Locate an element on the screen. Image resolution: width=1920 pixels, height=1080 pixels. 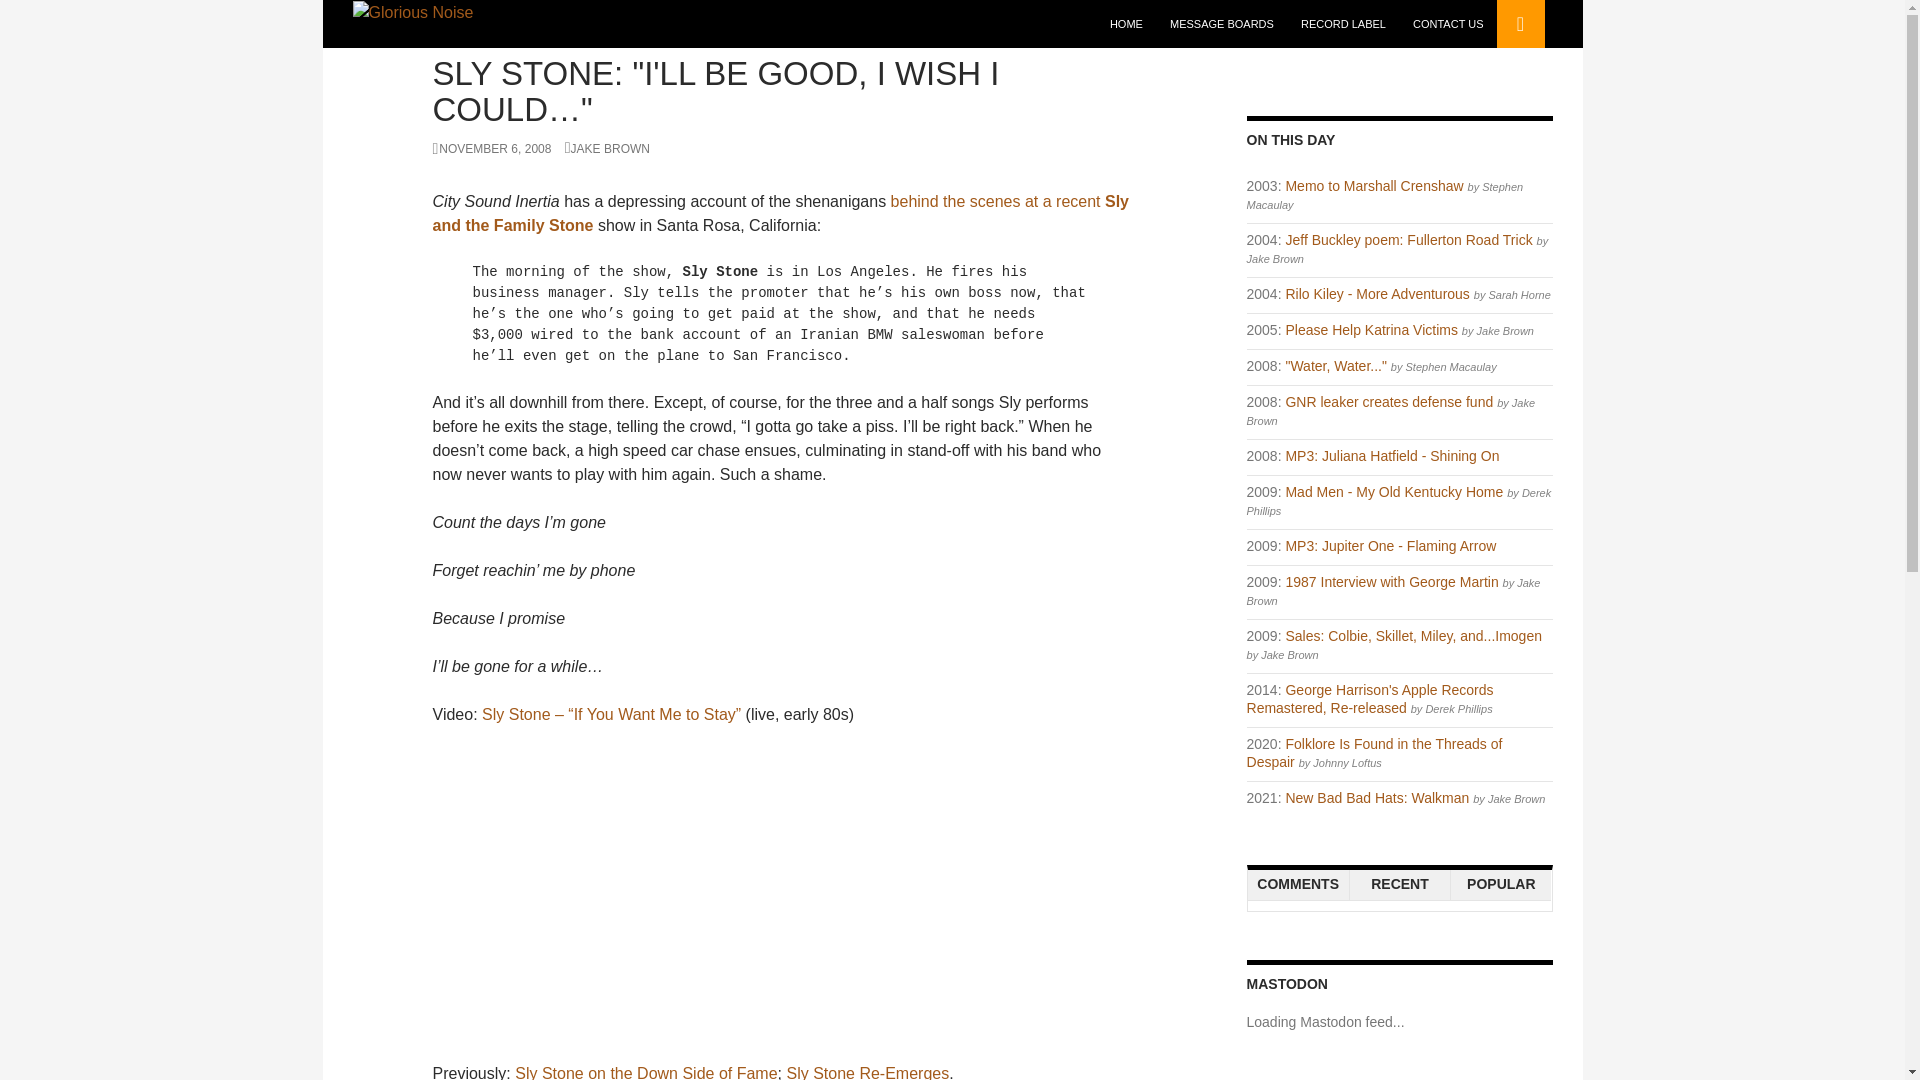
HOME is located at coordinates (1126, 24).